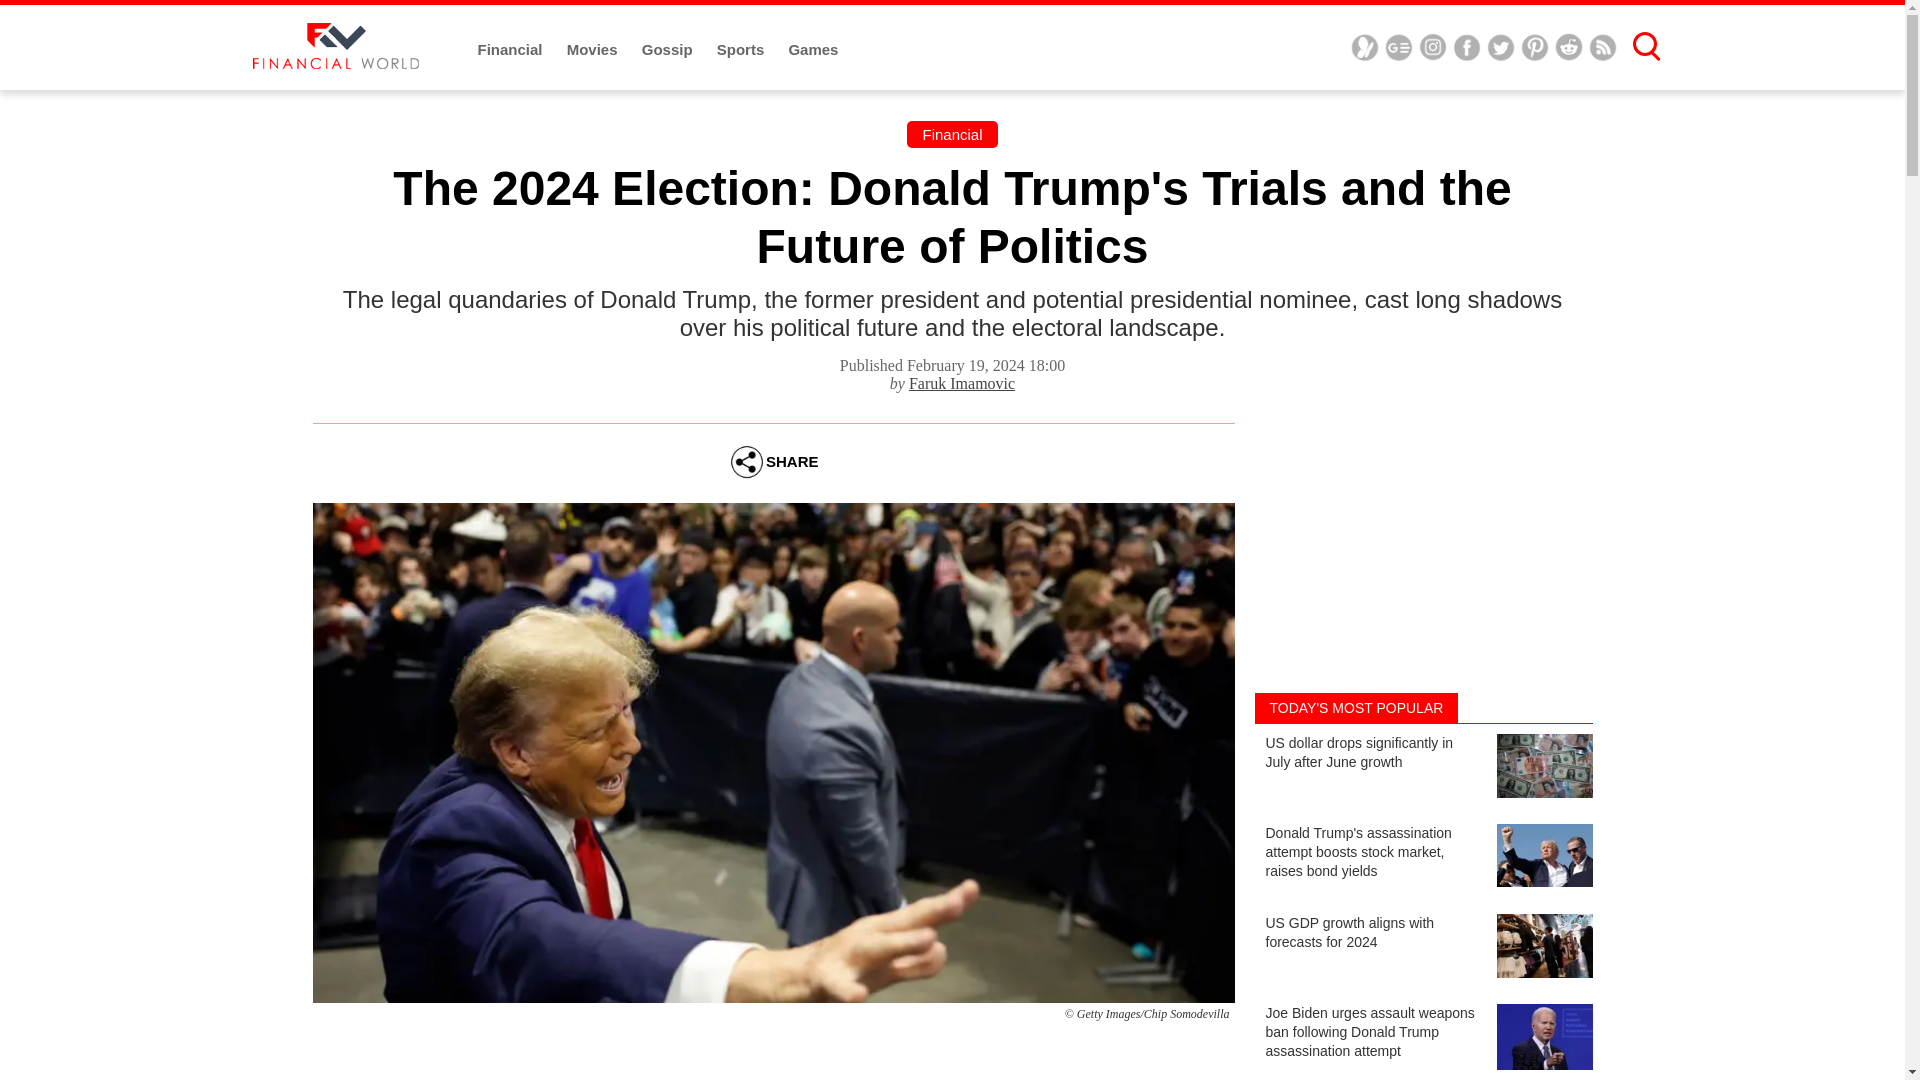 The width and height of the screenshot is (1920, 1080). I want to click on Financial, so click(951, 134).